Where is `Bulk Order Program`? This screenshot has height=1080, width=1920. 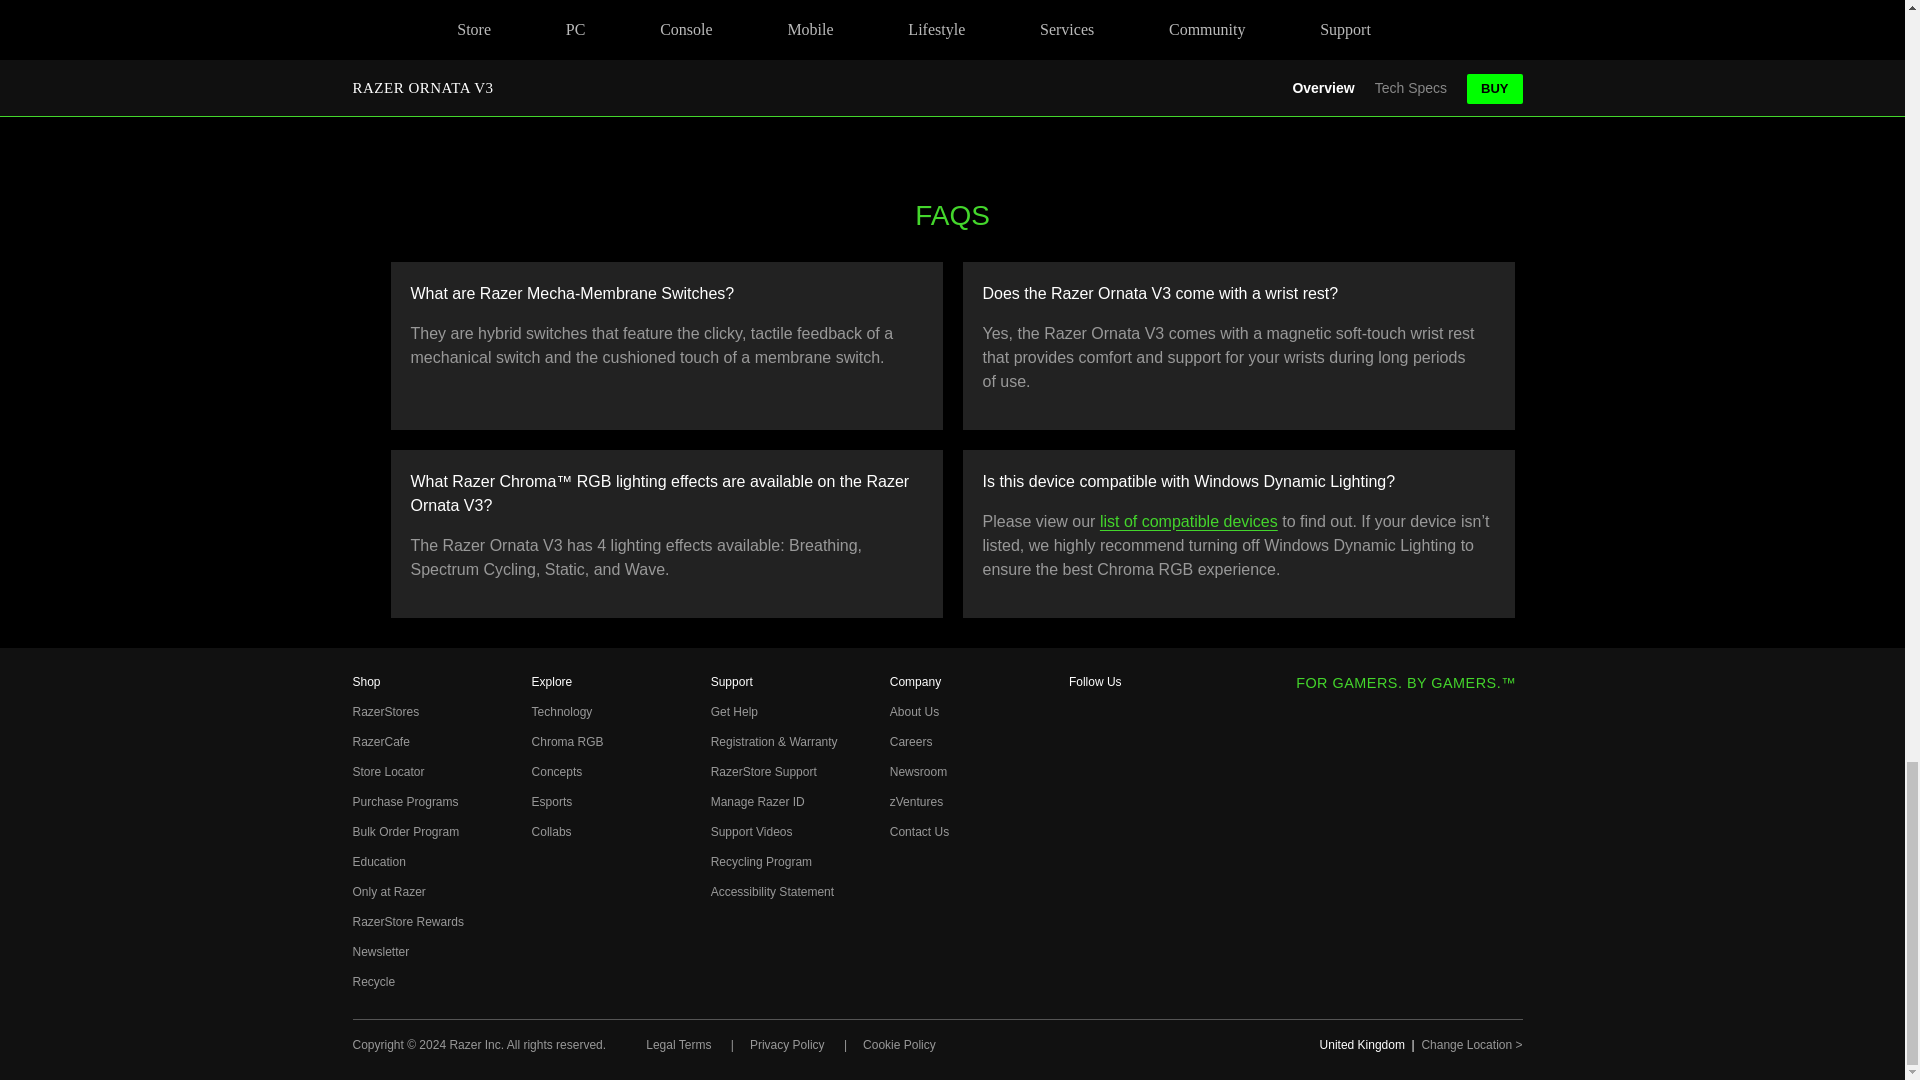
Bulk Order Program is located at coordinates (404, 832).